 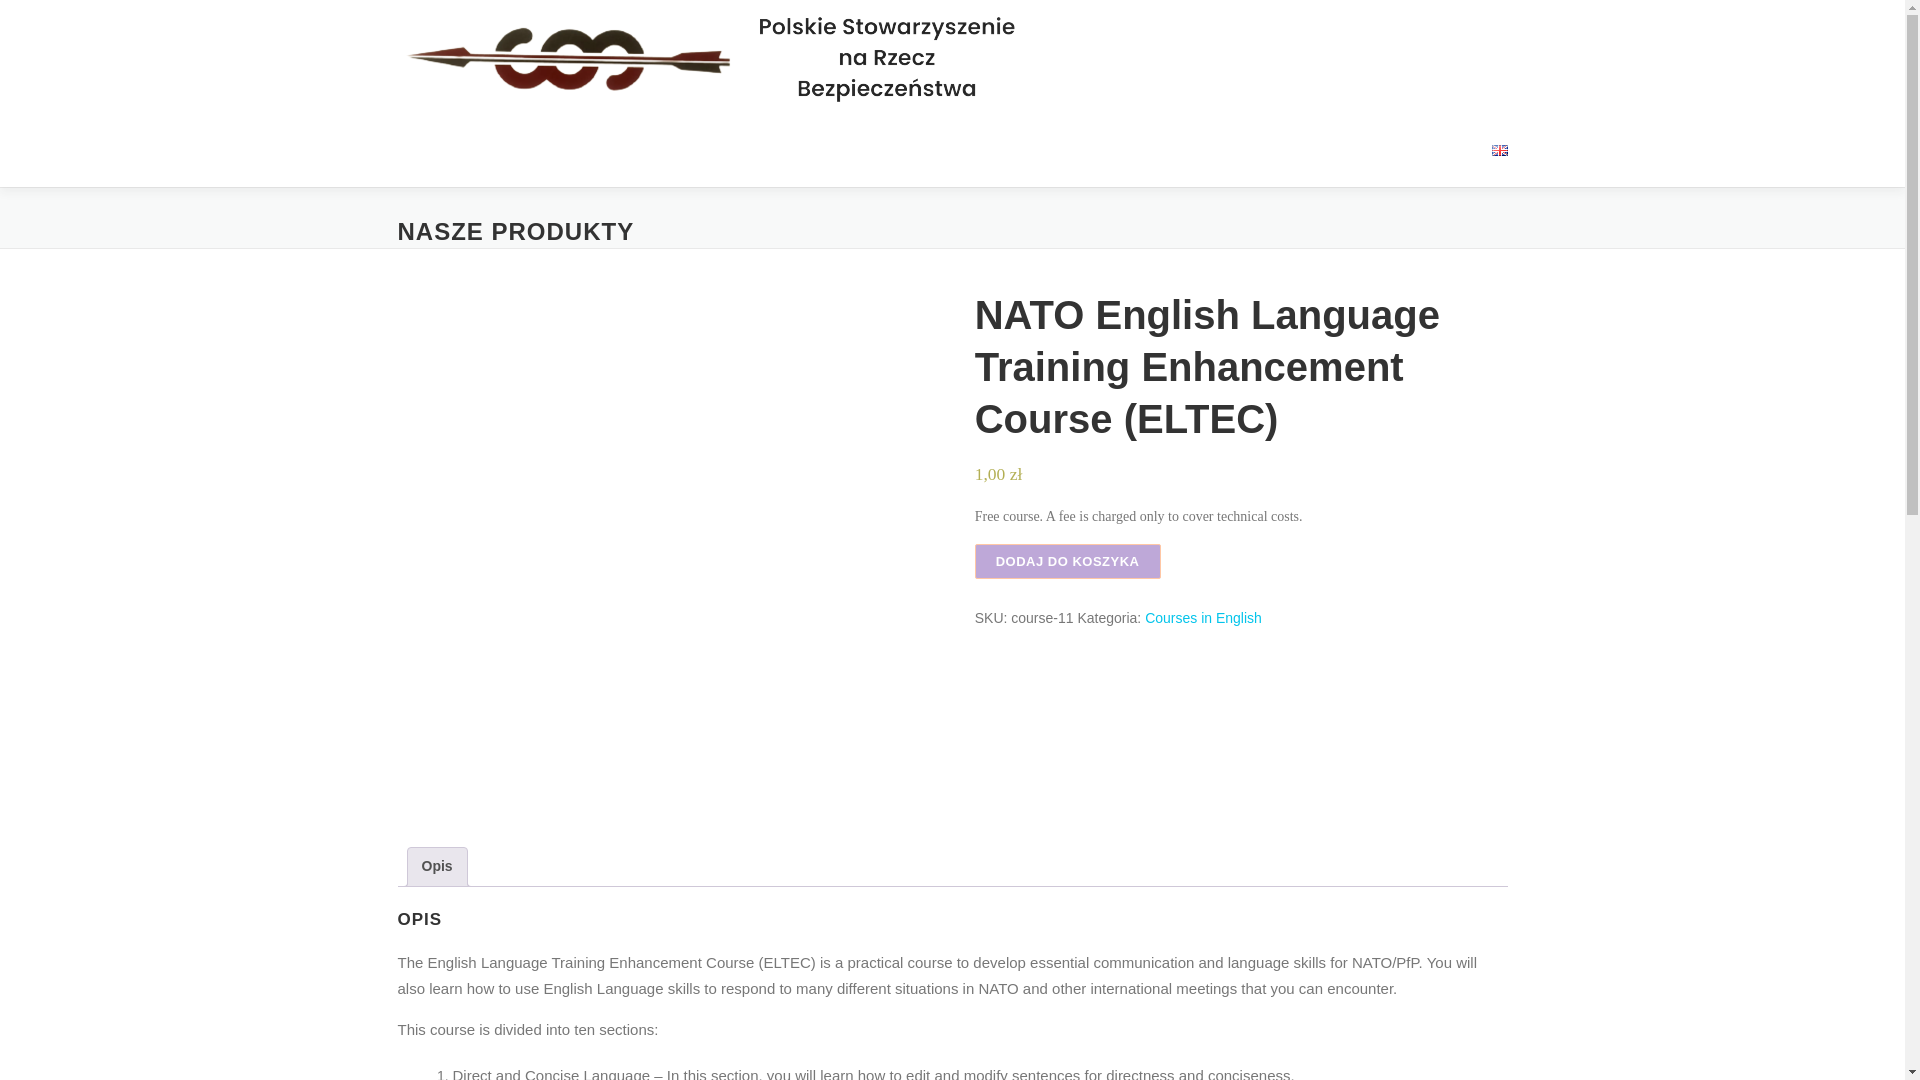 I want to click on MOJE KONTO, so click(x=1408, y=149).